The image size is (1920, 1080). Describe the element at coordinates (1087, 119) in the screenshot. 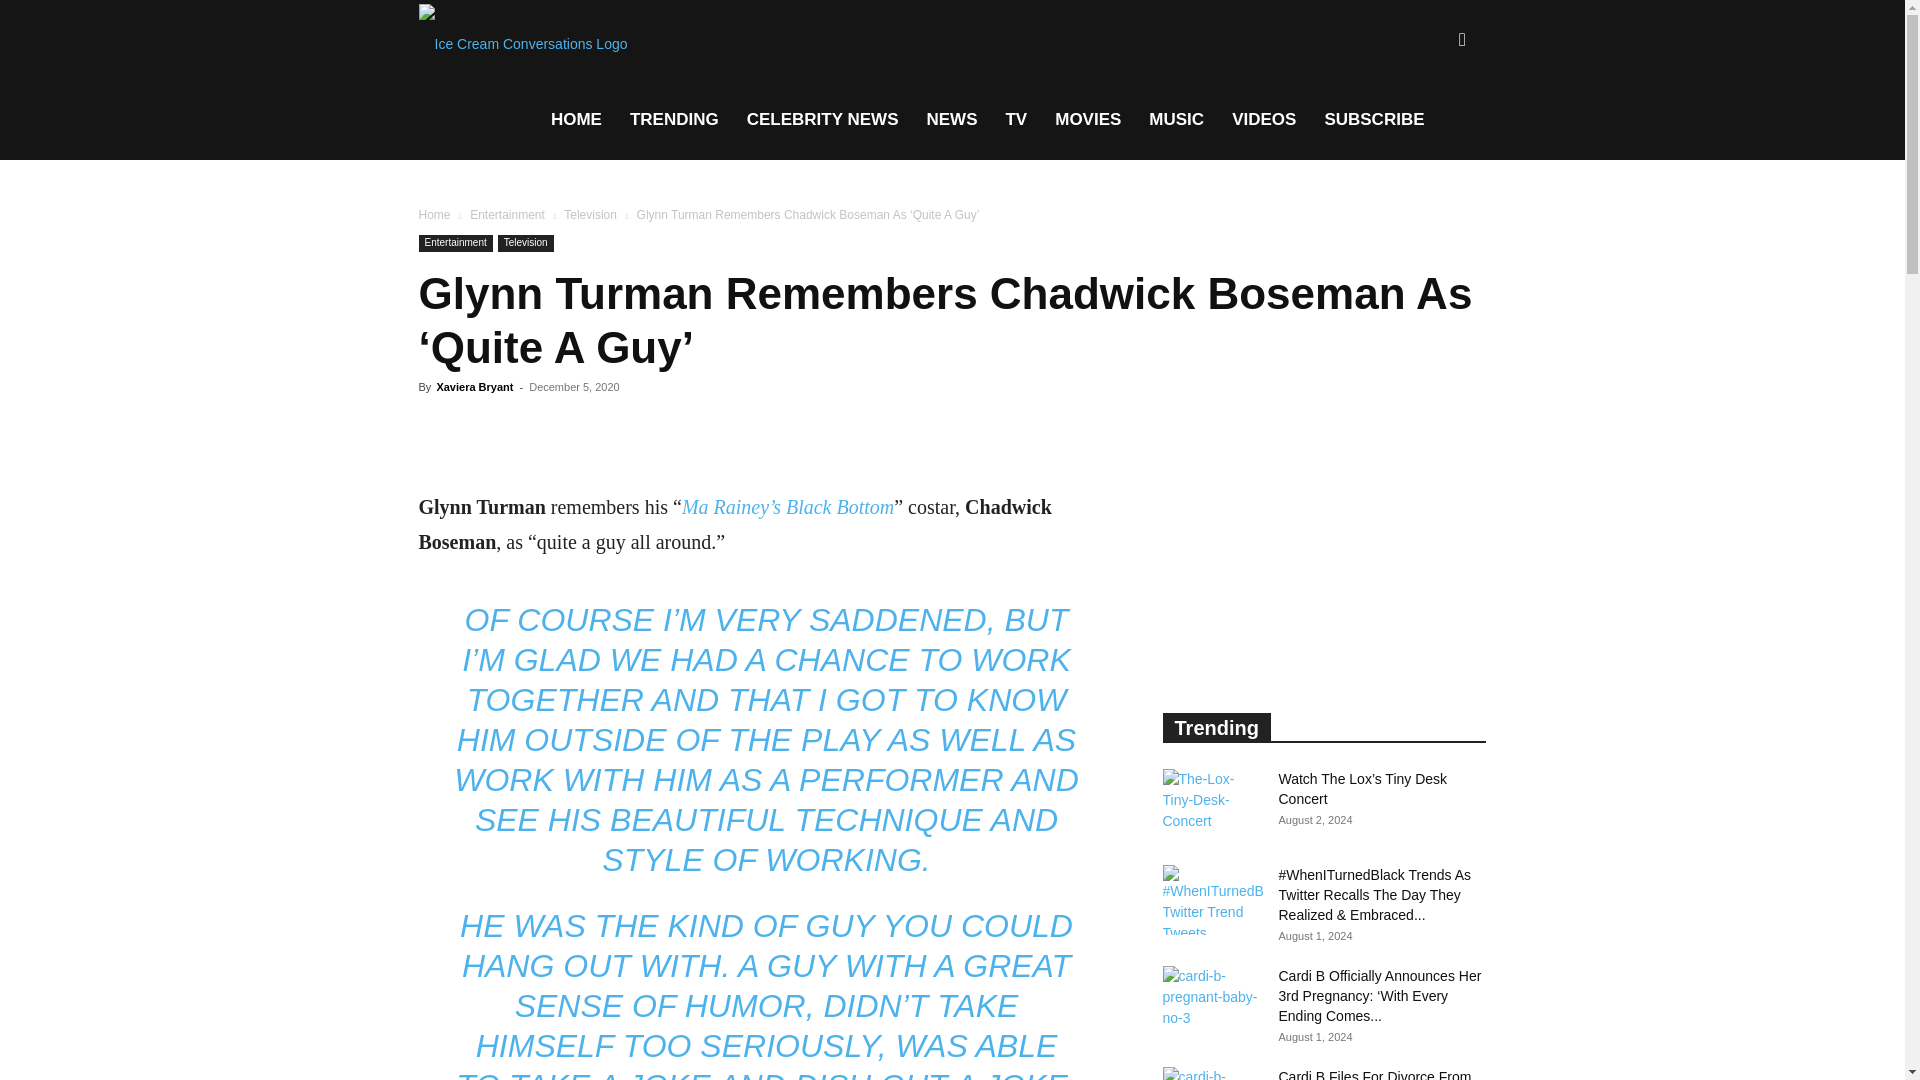

I see `MOVIES` at that location.